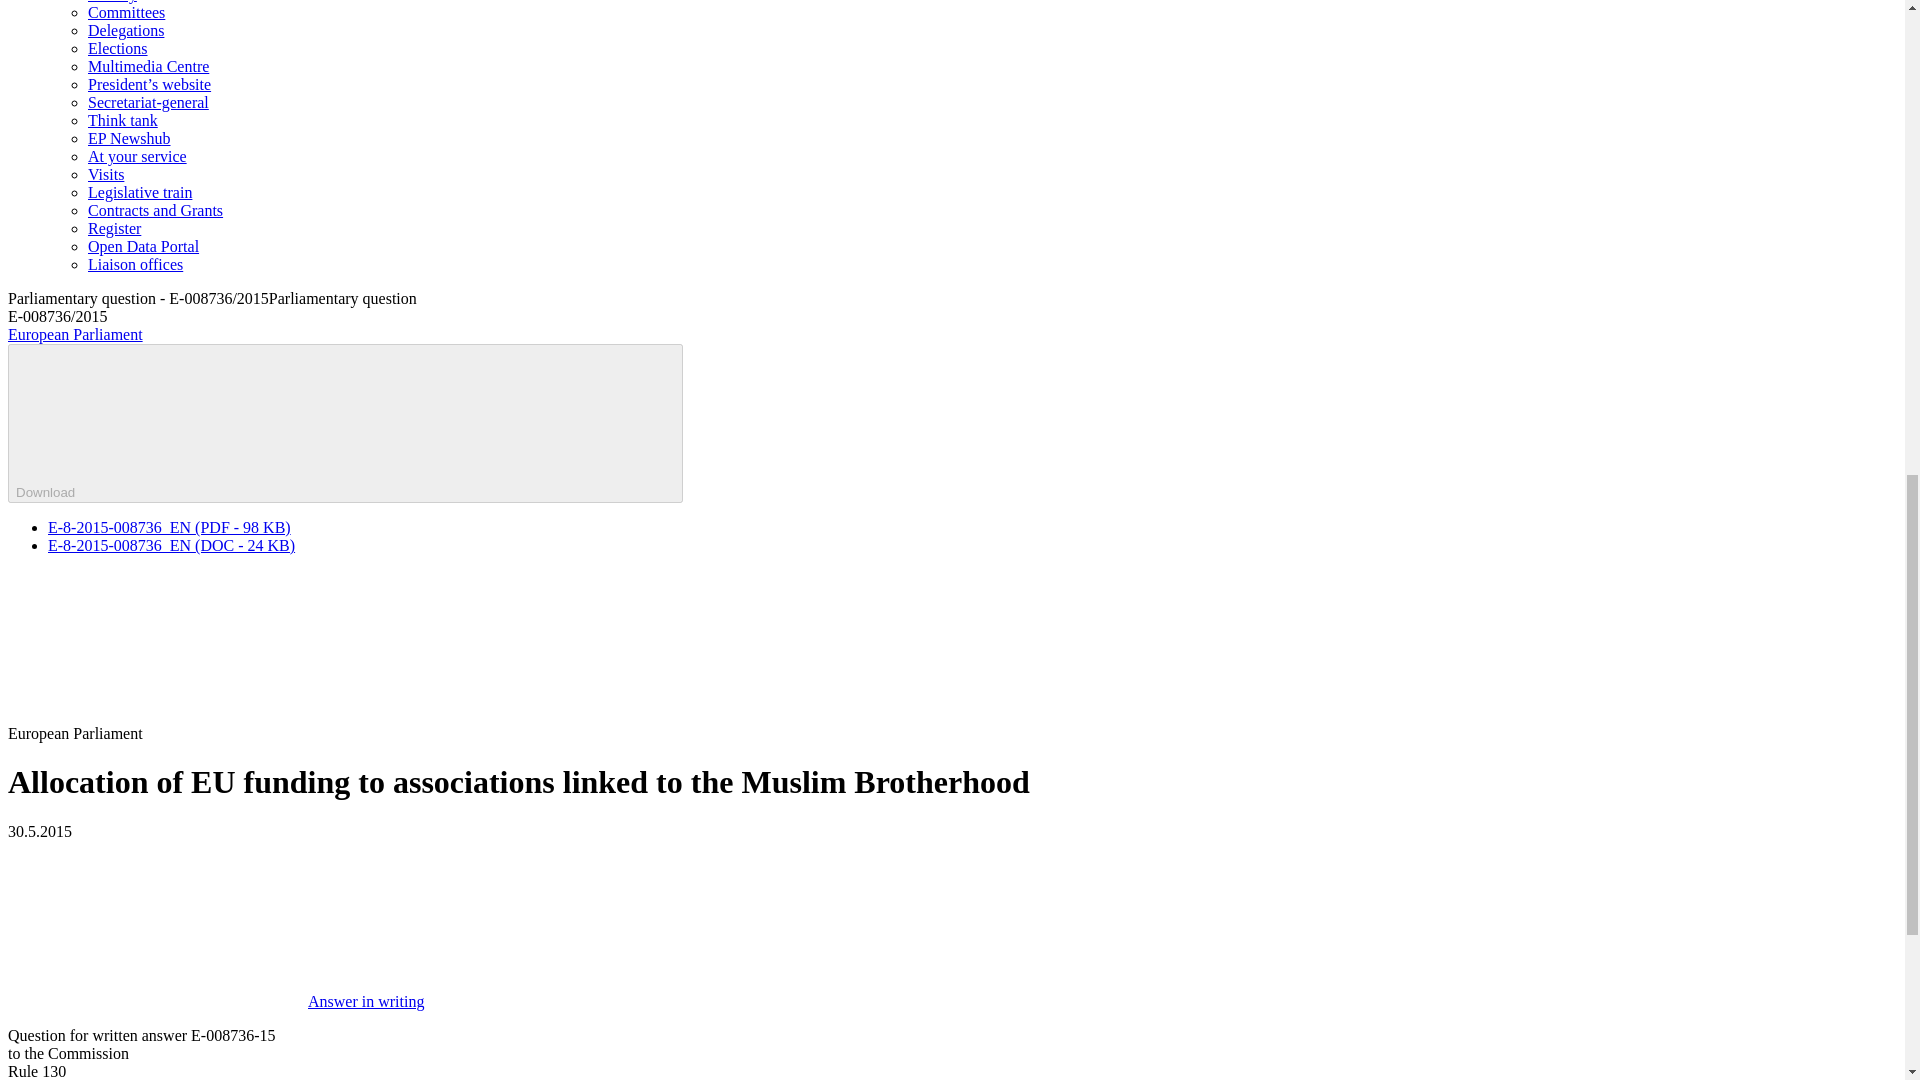 The image size is (1920, 1080). I want to click on Think tank, so click(122, 120).